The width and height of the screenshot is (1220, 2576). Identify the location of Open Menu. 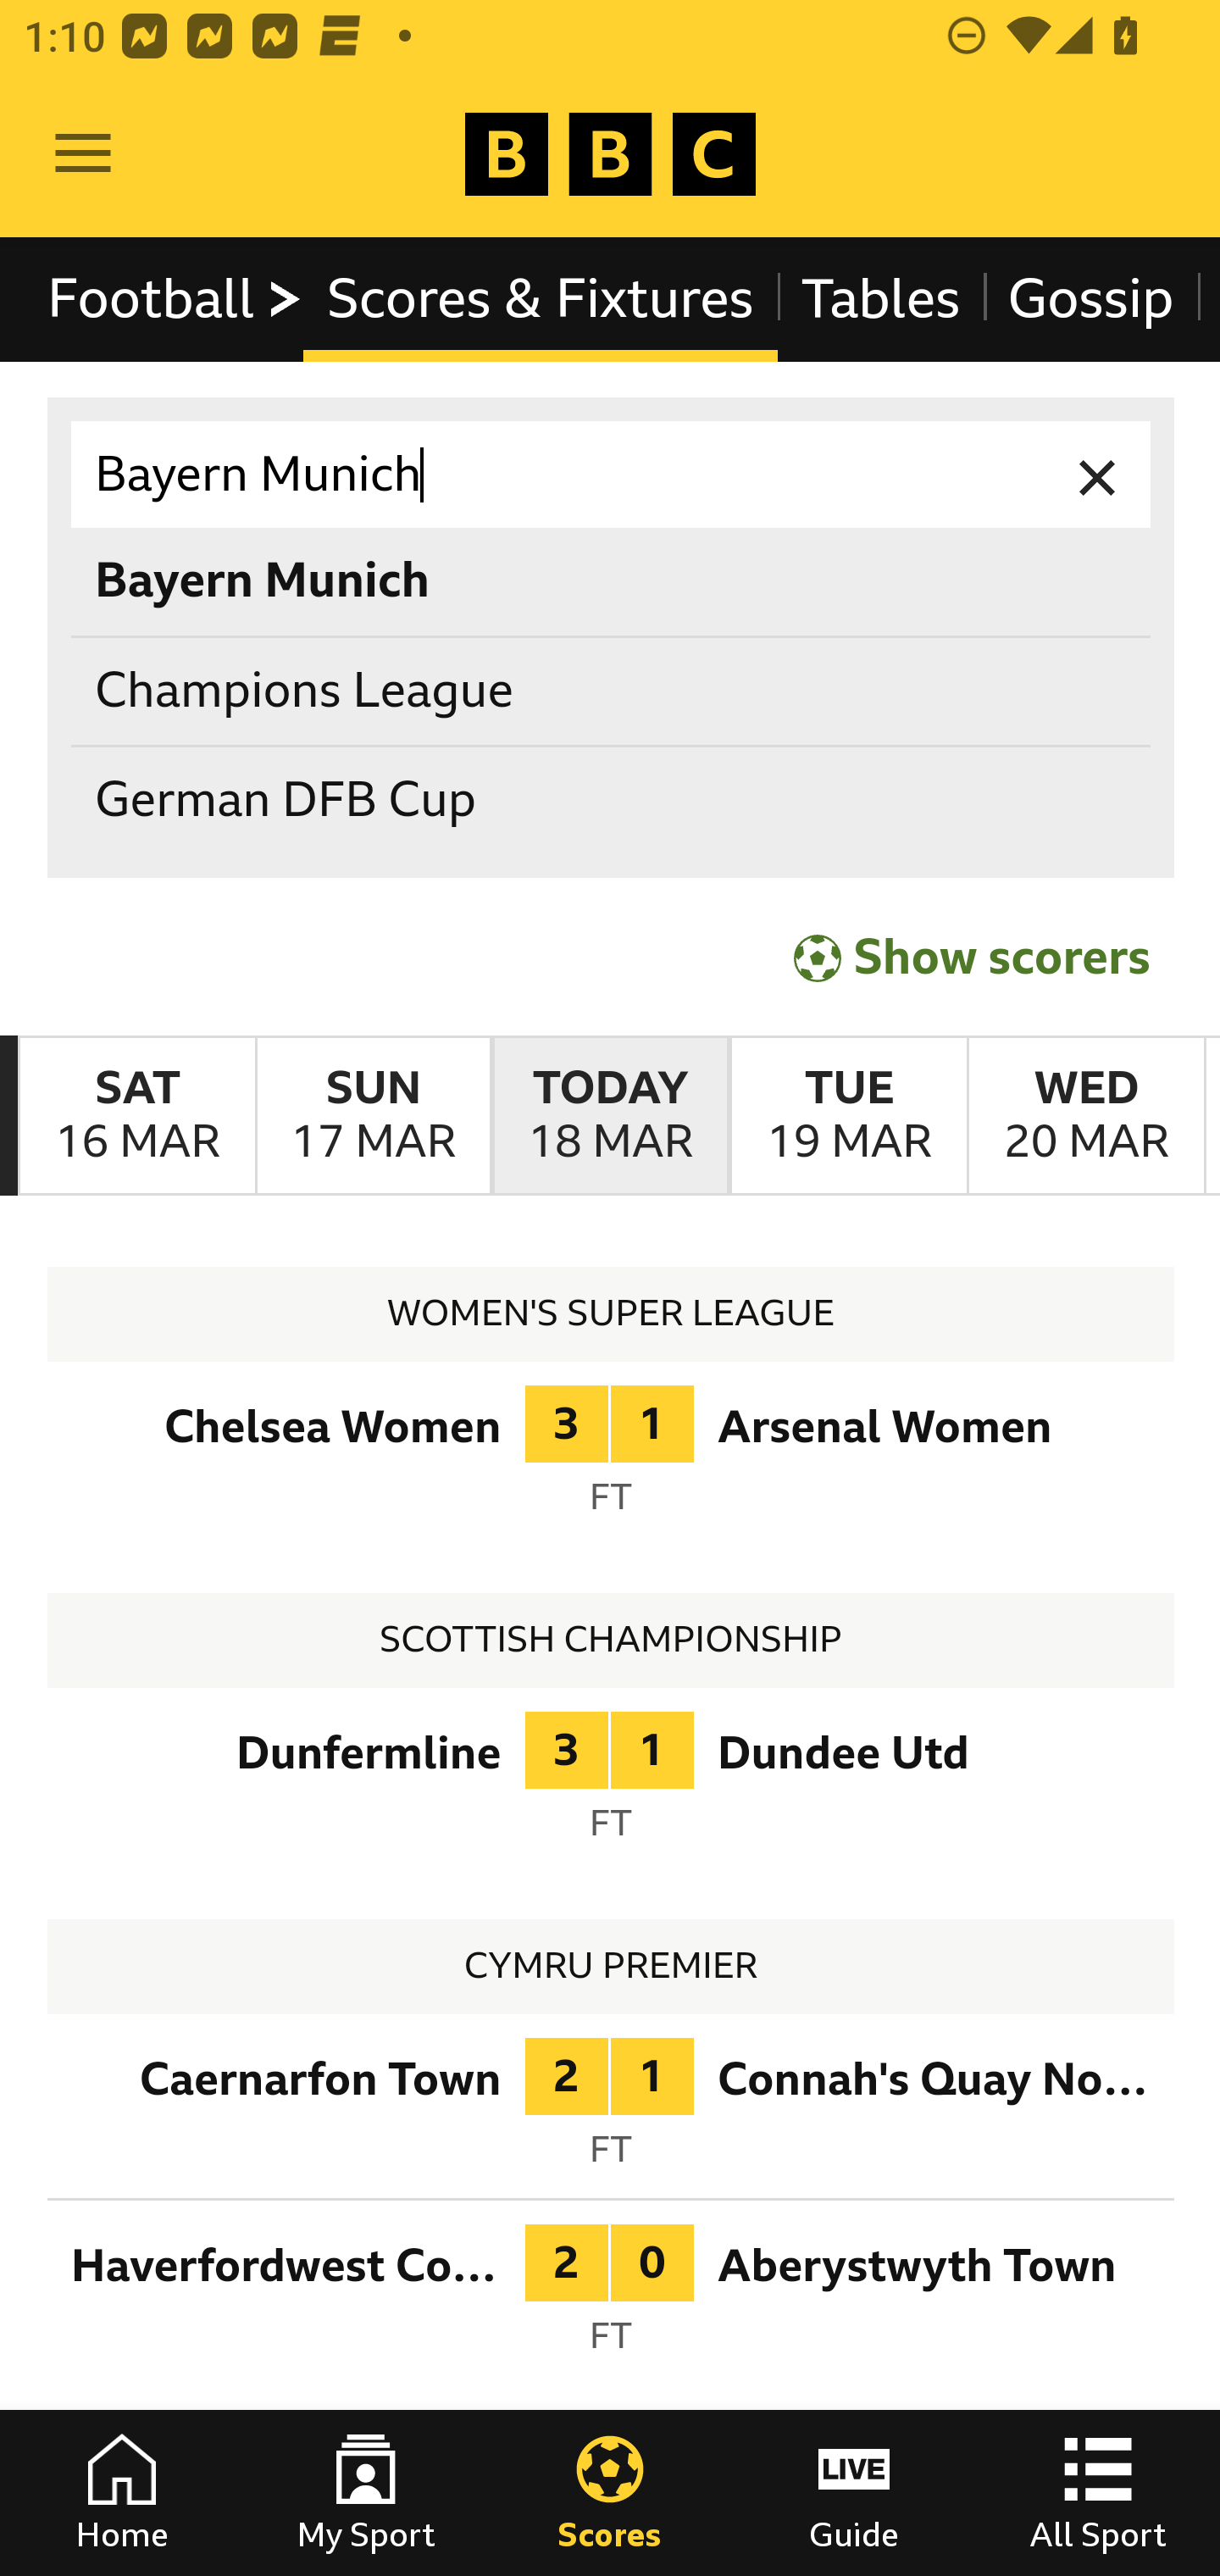
(83, 154).